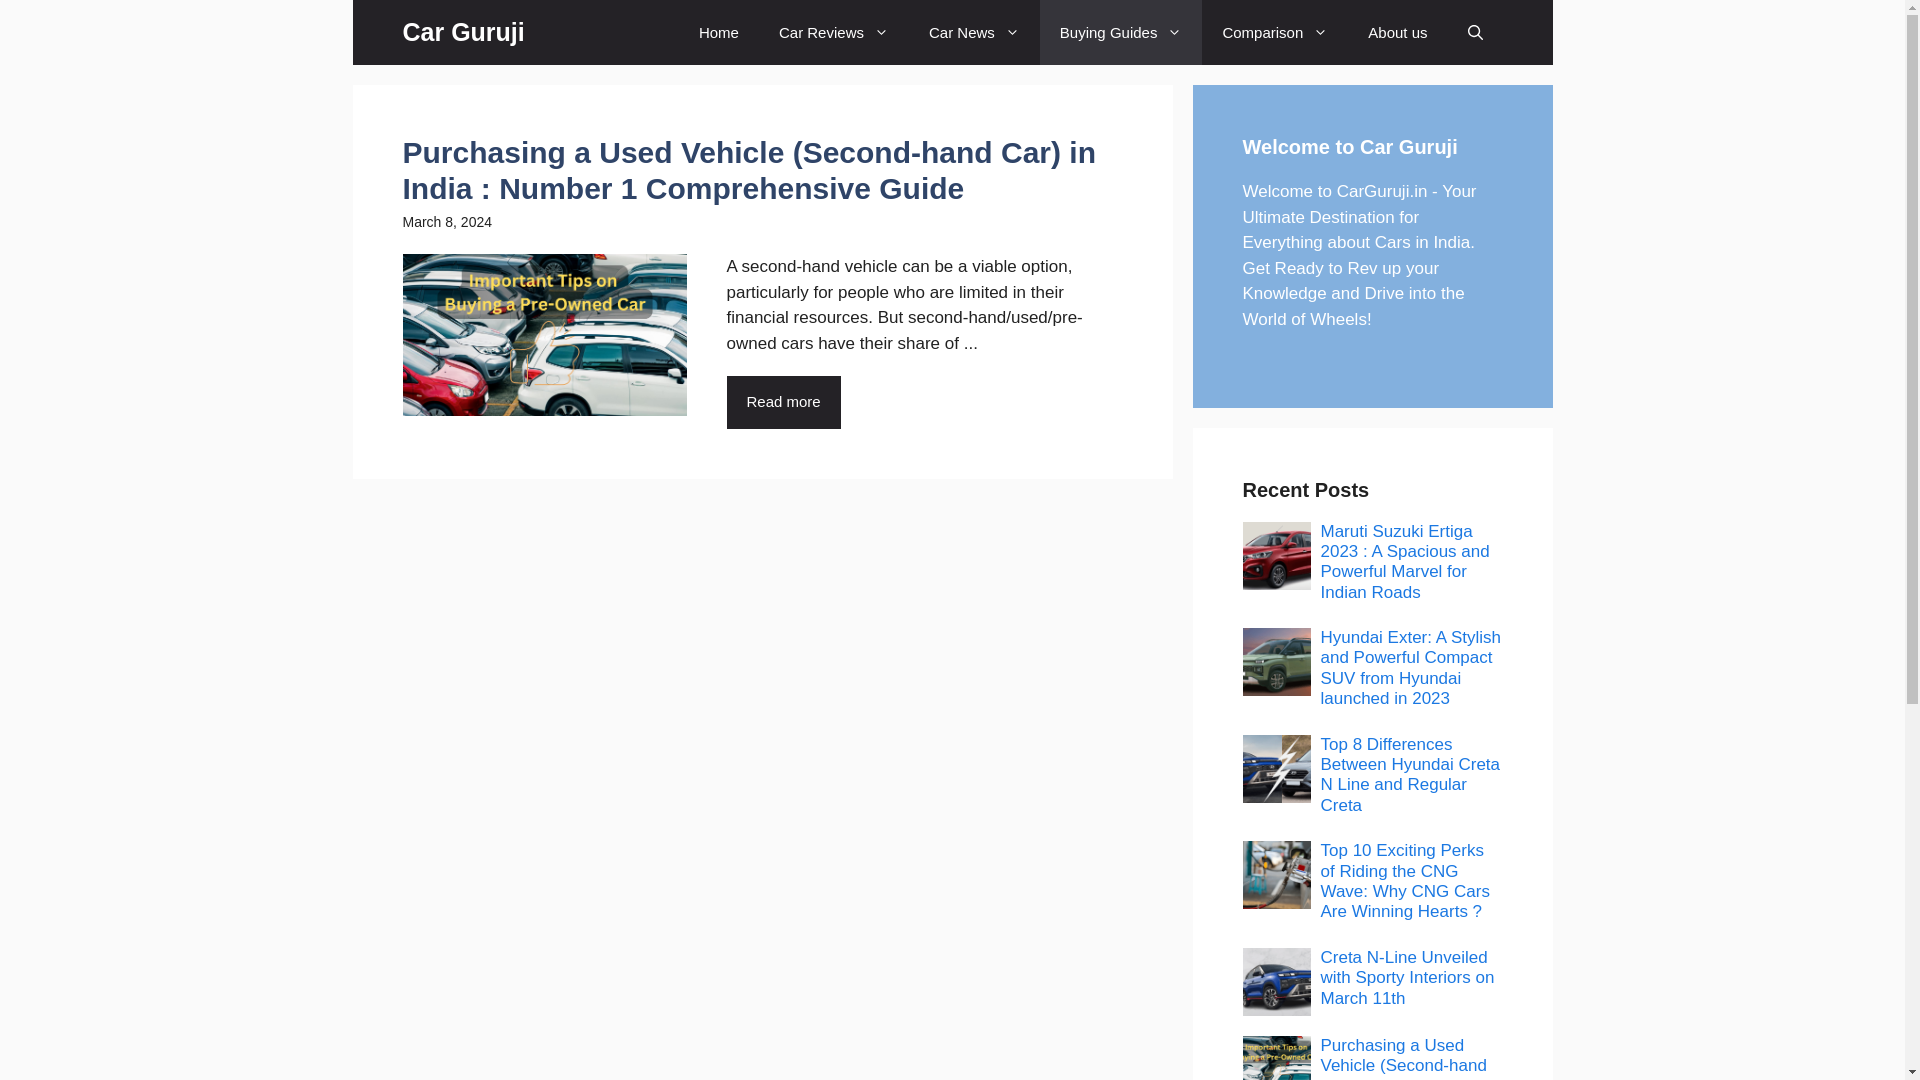 This screenshot has width=1920, height=1080. What do you see at coordinates (1406, 978) in the screenshot?
I see `Creta N-Line Unveiled with Sporty Interiors on March 11th` at bounding box center [1406, 978].